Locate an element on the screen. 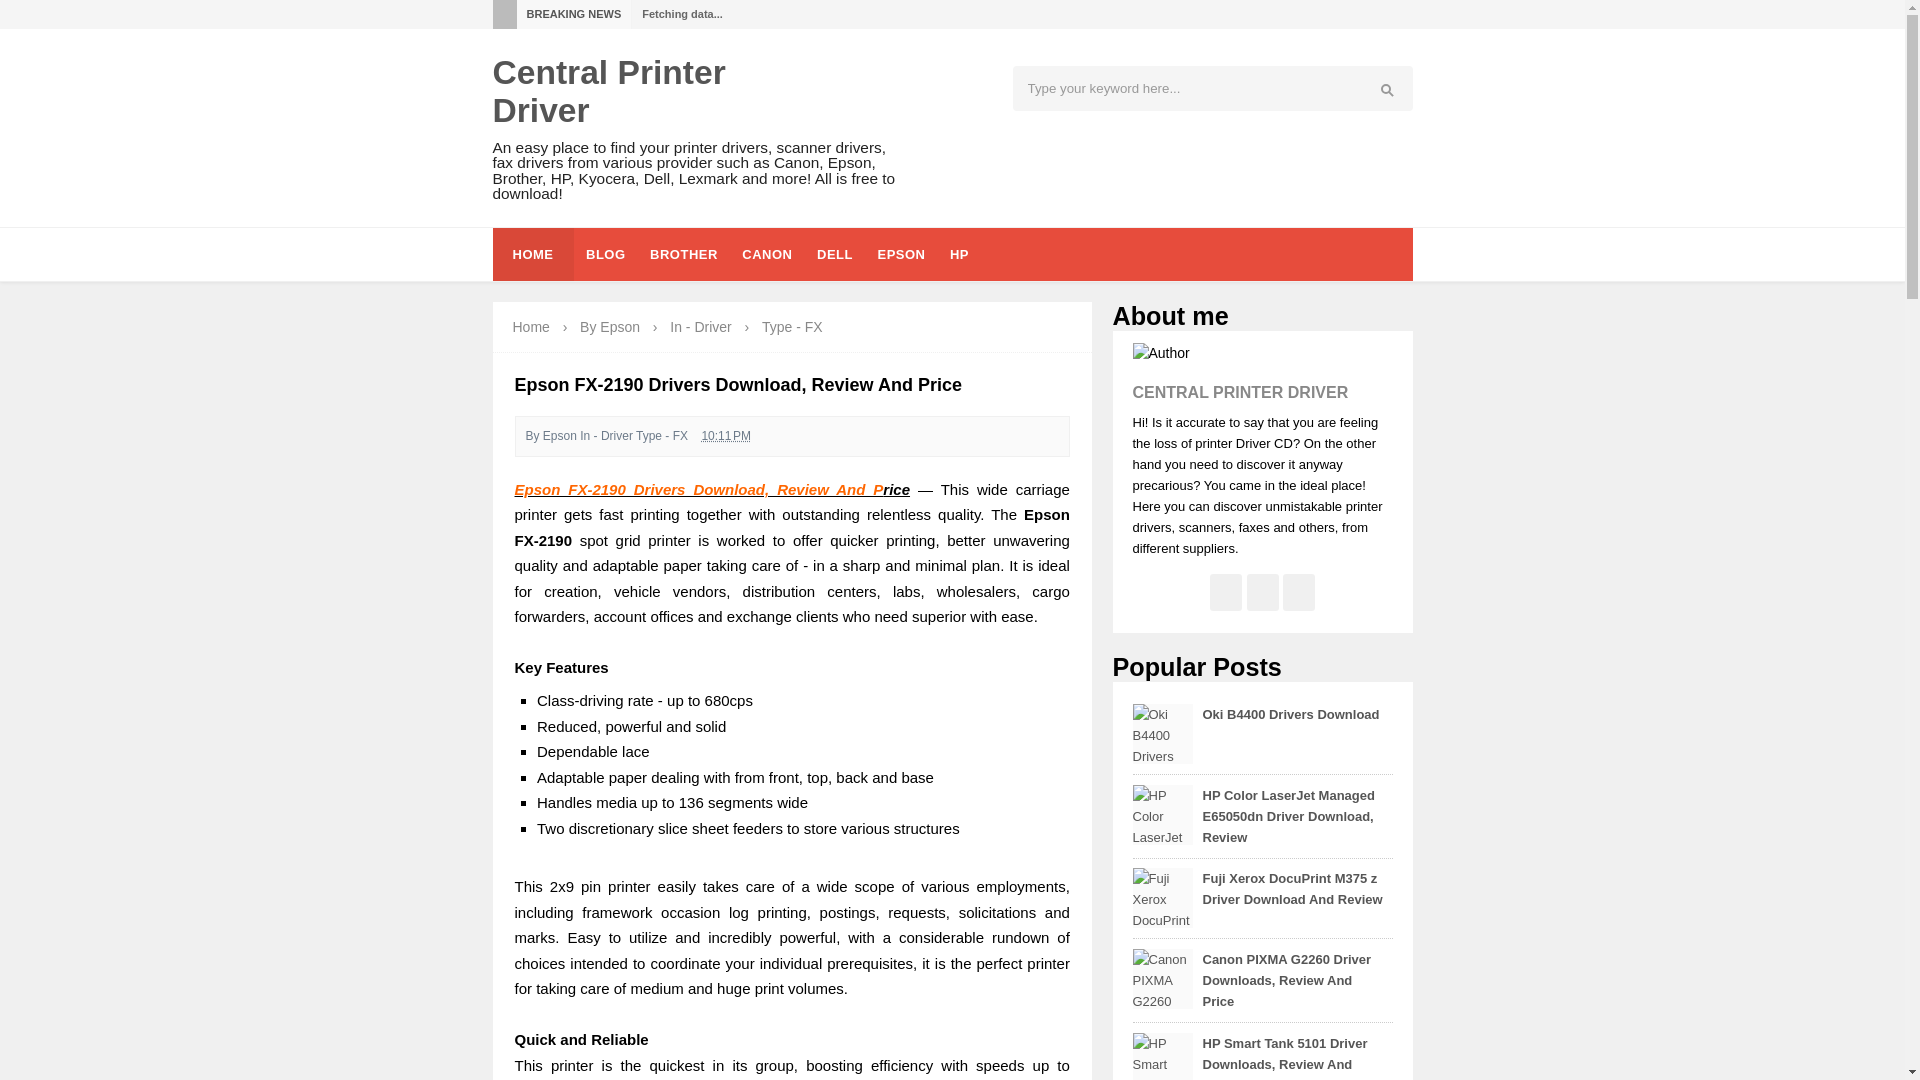 The image size is (1920, 1080). In - Driver is located at coordinates (606, 435).